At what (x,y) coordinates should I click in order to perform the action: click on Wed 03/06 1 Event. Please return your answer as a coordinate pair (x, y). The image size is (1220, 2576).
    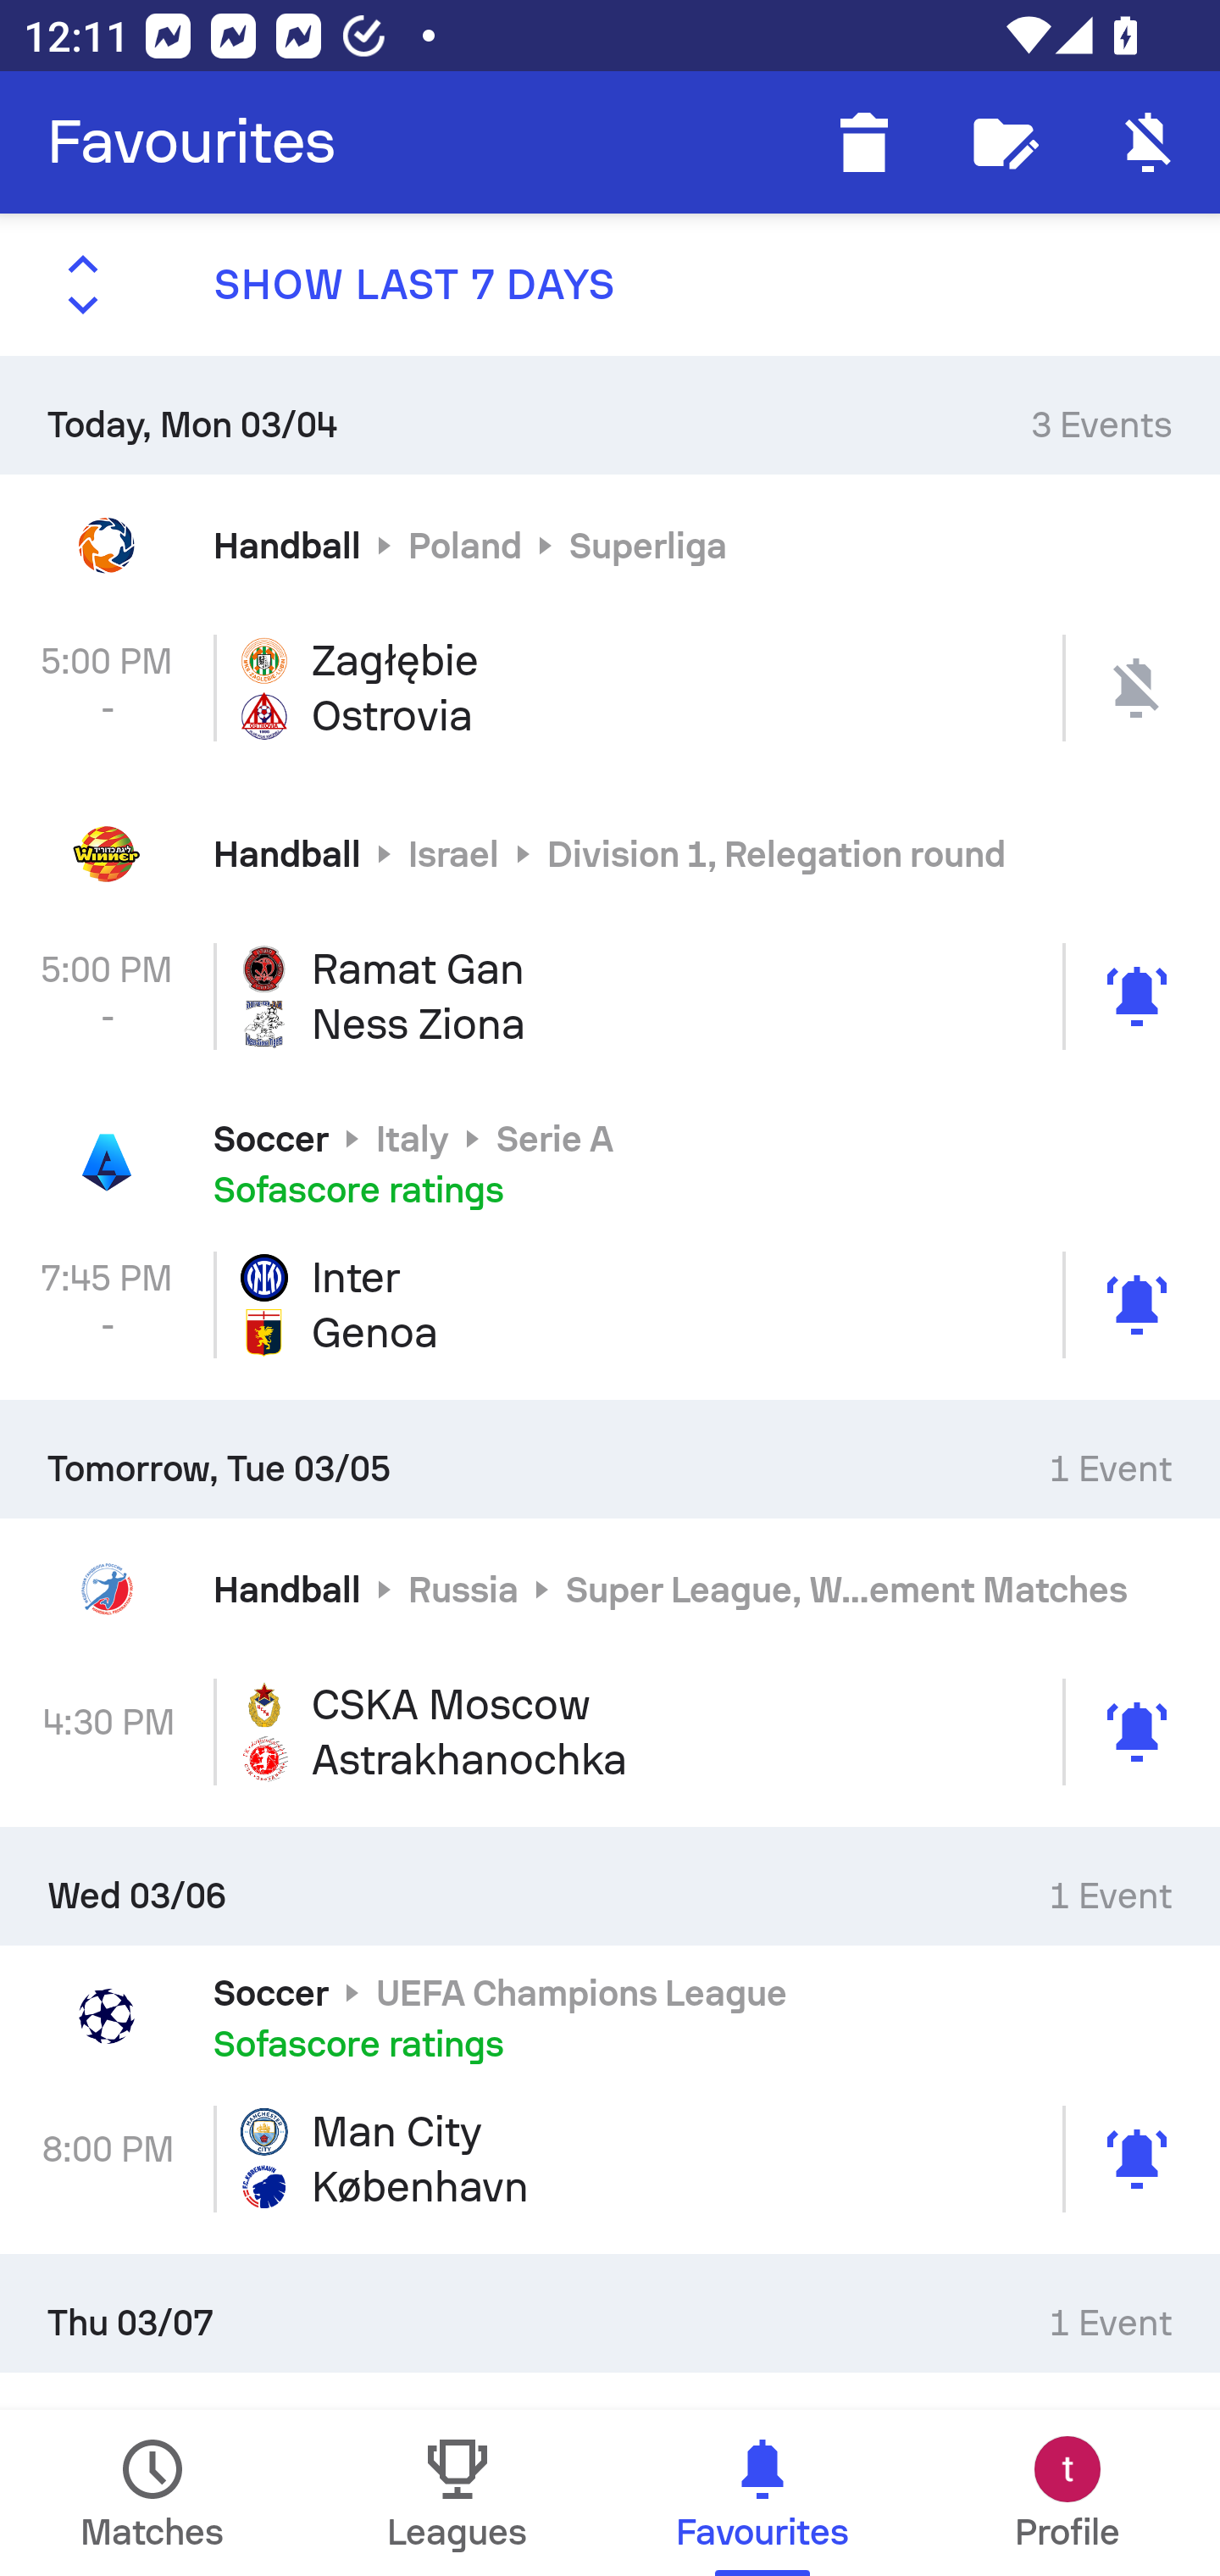
    Looking at the image, I should click on (610, 1885).